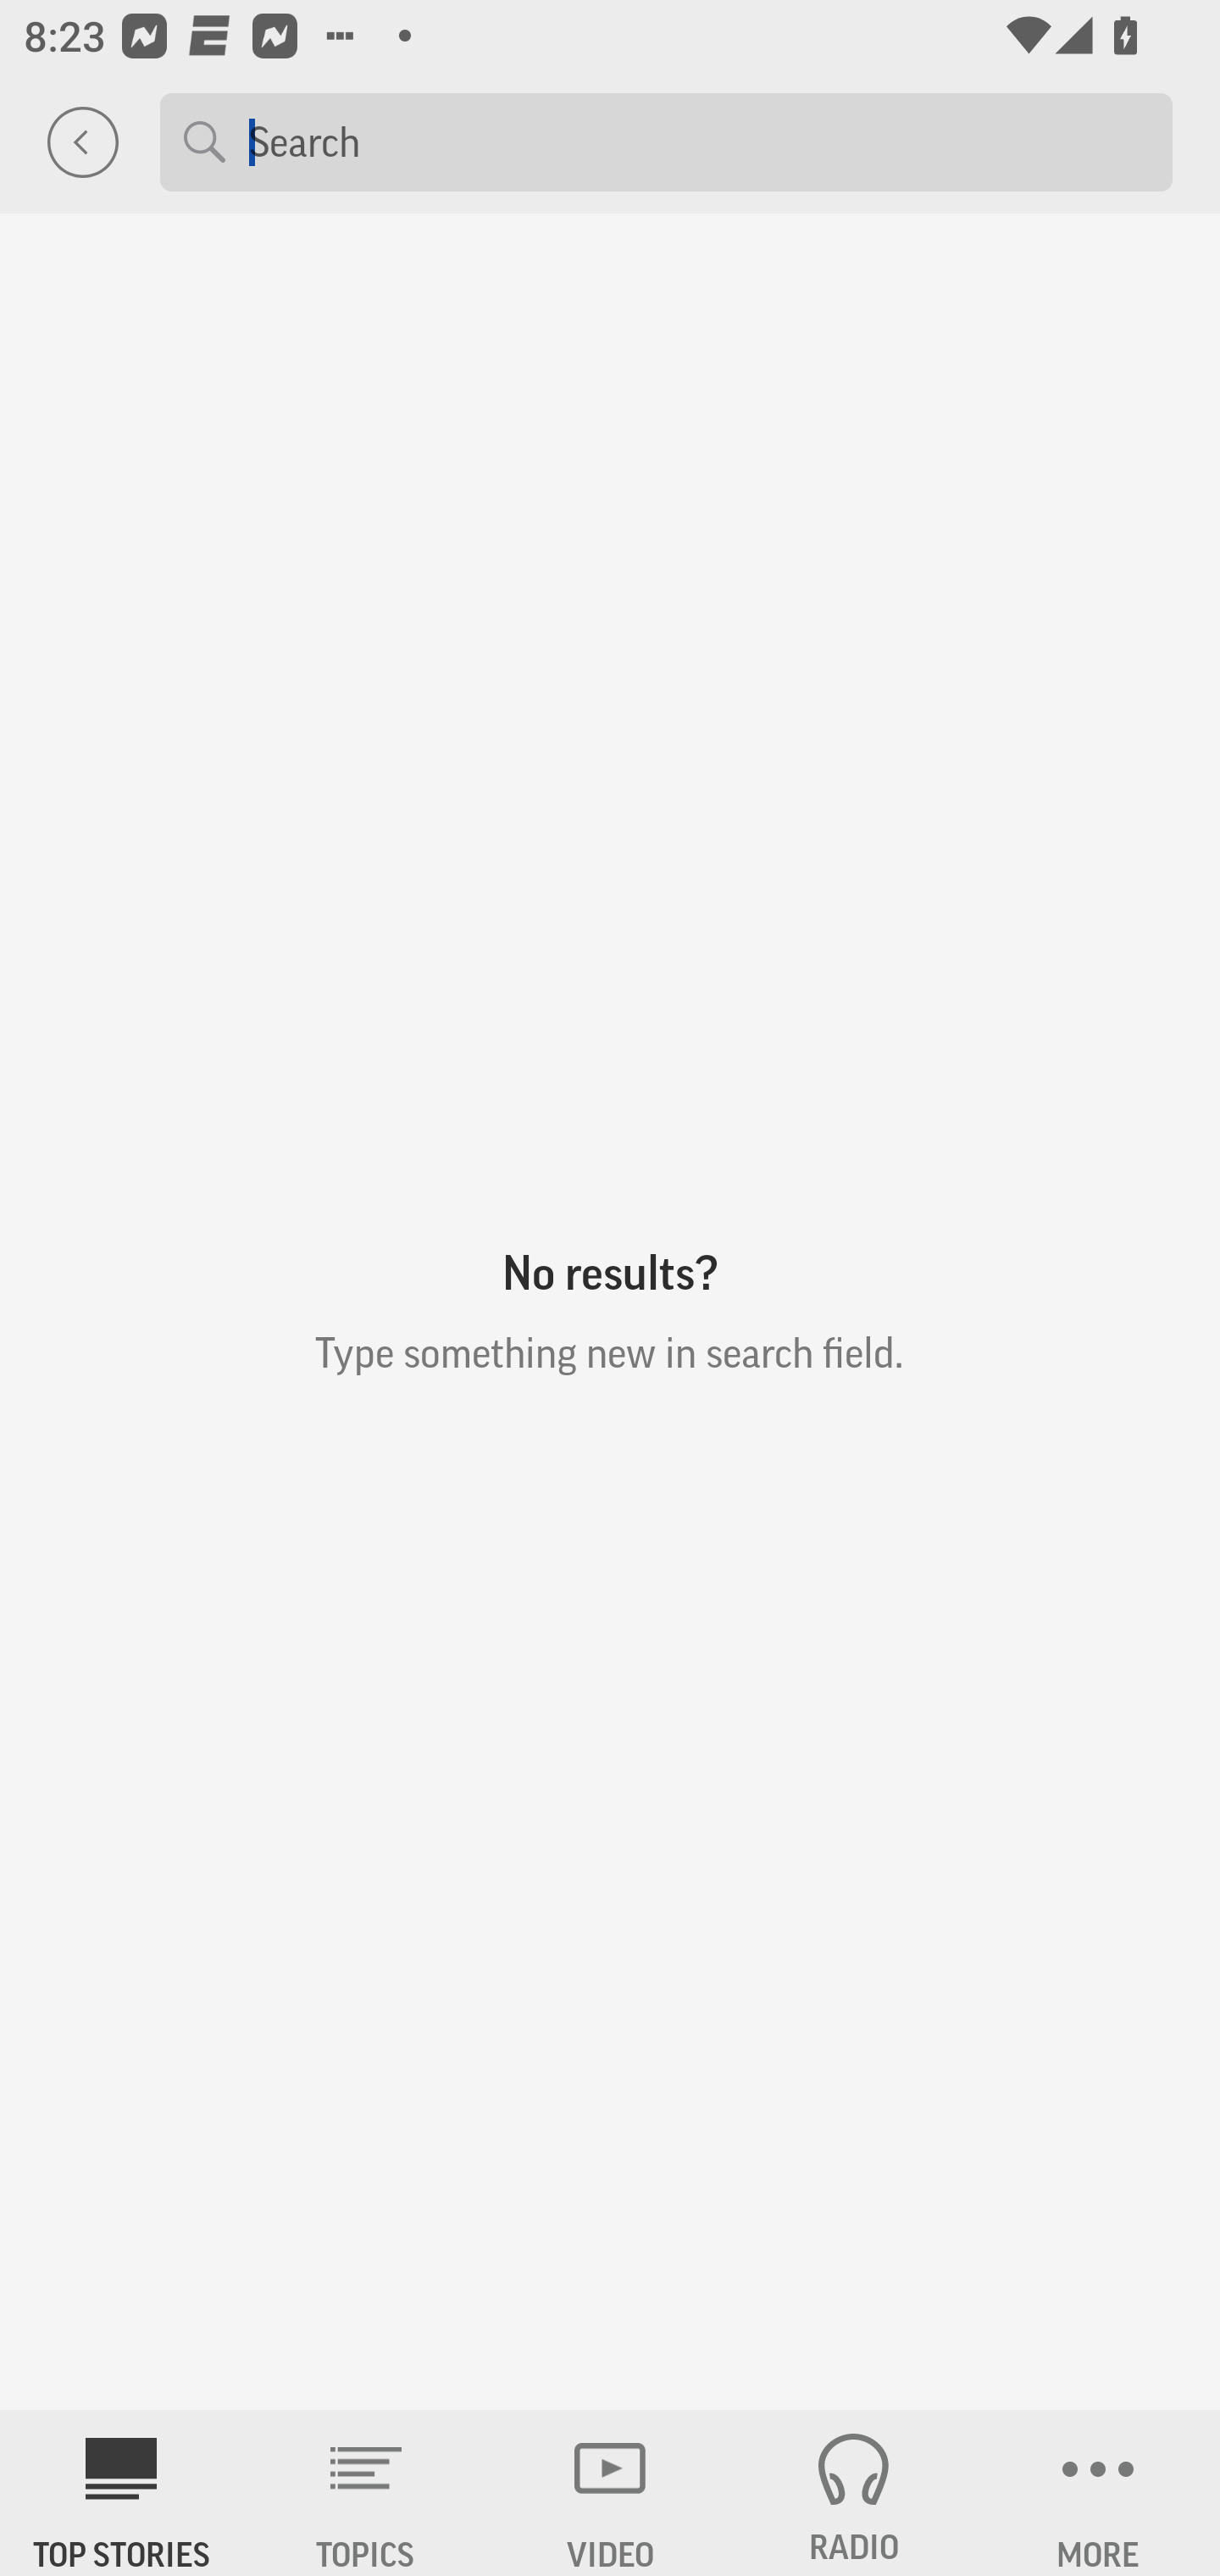 Image resolution: width=1220 pixels, height=2576 pixels. What do you see at coordinates (1098, 2493) in the screenshot?
I see `MORE` at bounding box center [1098, 2493].